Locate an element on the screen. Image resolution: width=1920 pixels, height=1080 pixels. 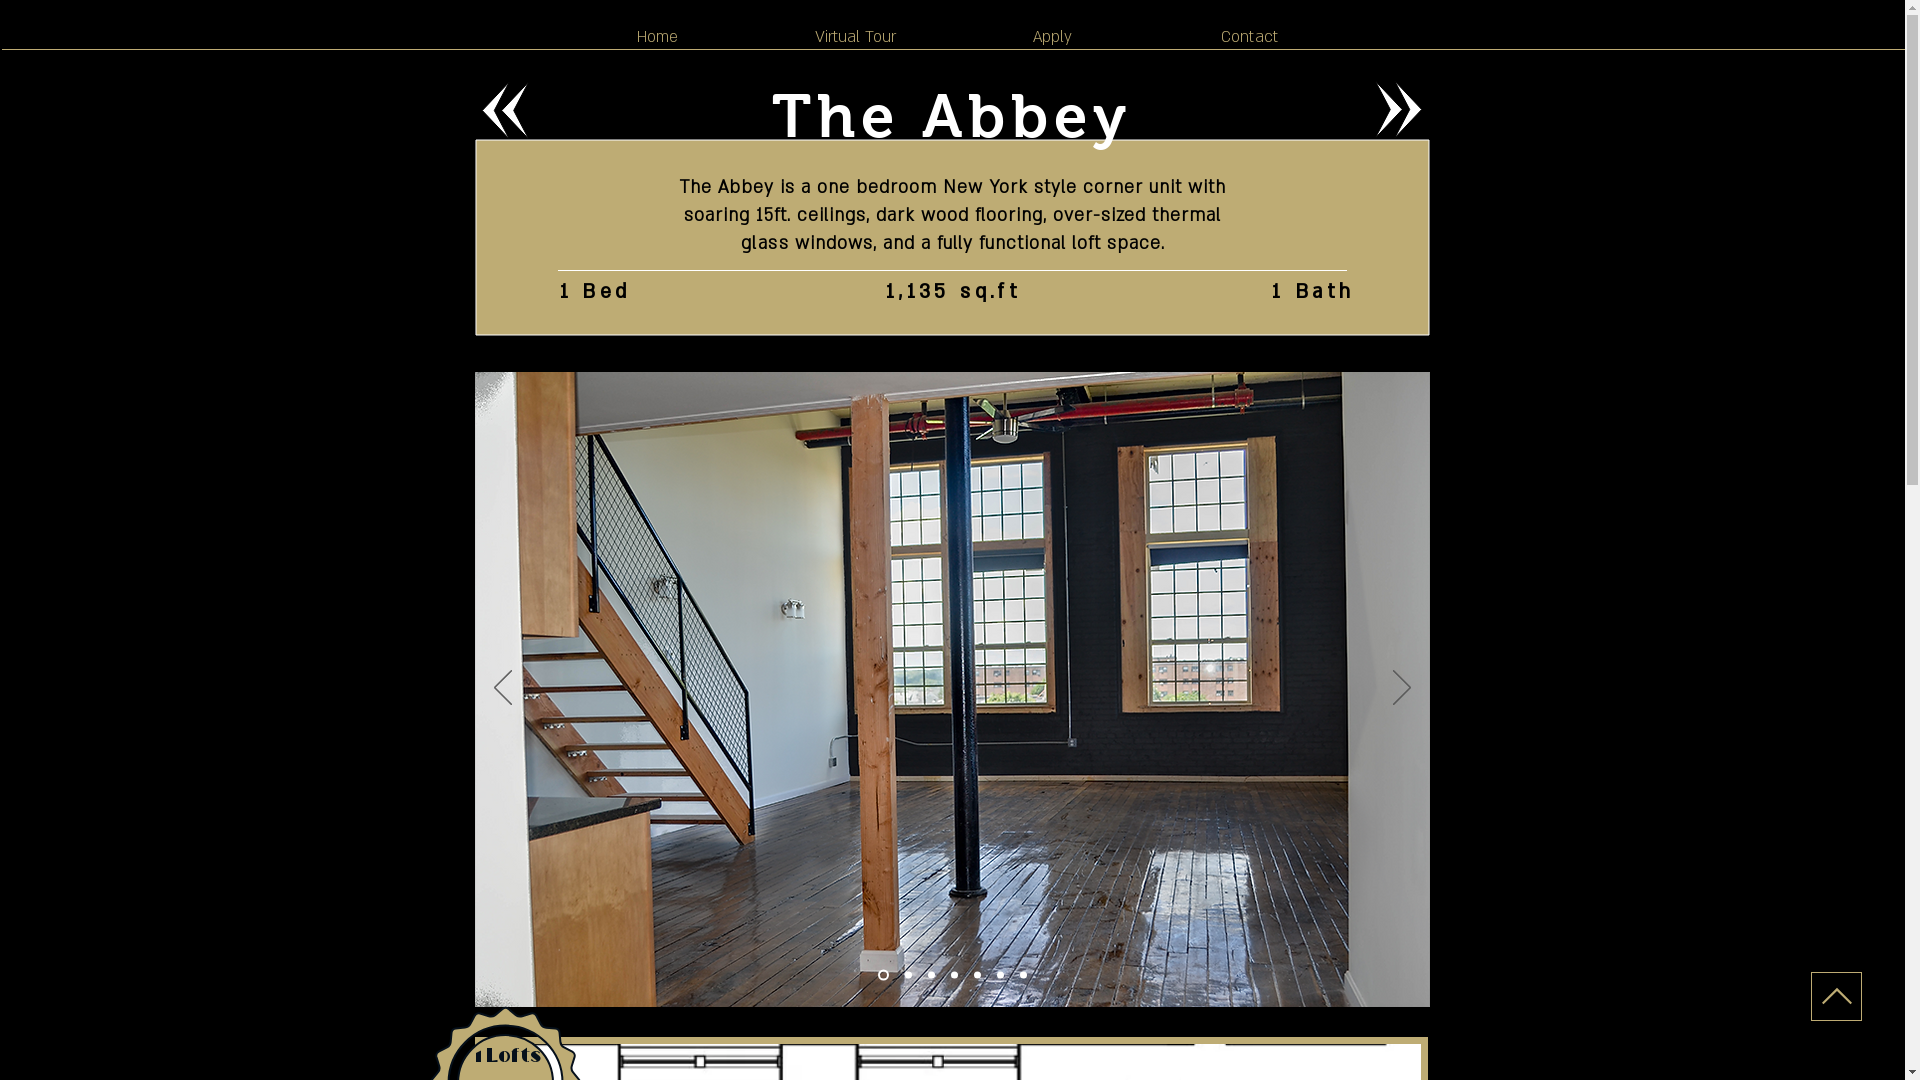
Virtual Tour is located at coordinates (854, 37).